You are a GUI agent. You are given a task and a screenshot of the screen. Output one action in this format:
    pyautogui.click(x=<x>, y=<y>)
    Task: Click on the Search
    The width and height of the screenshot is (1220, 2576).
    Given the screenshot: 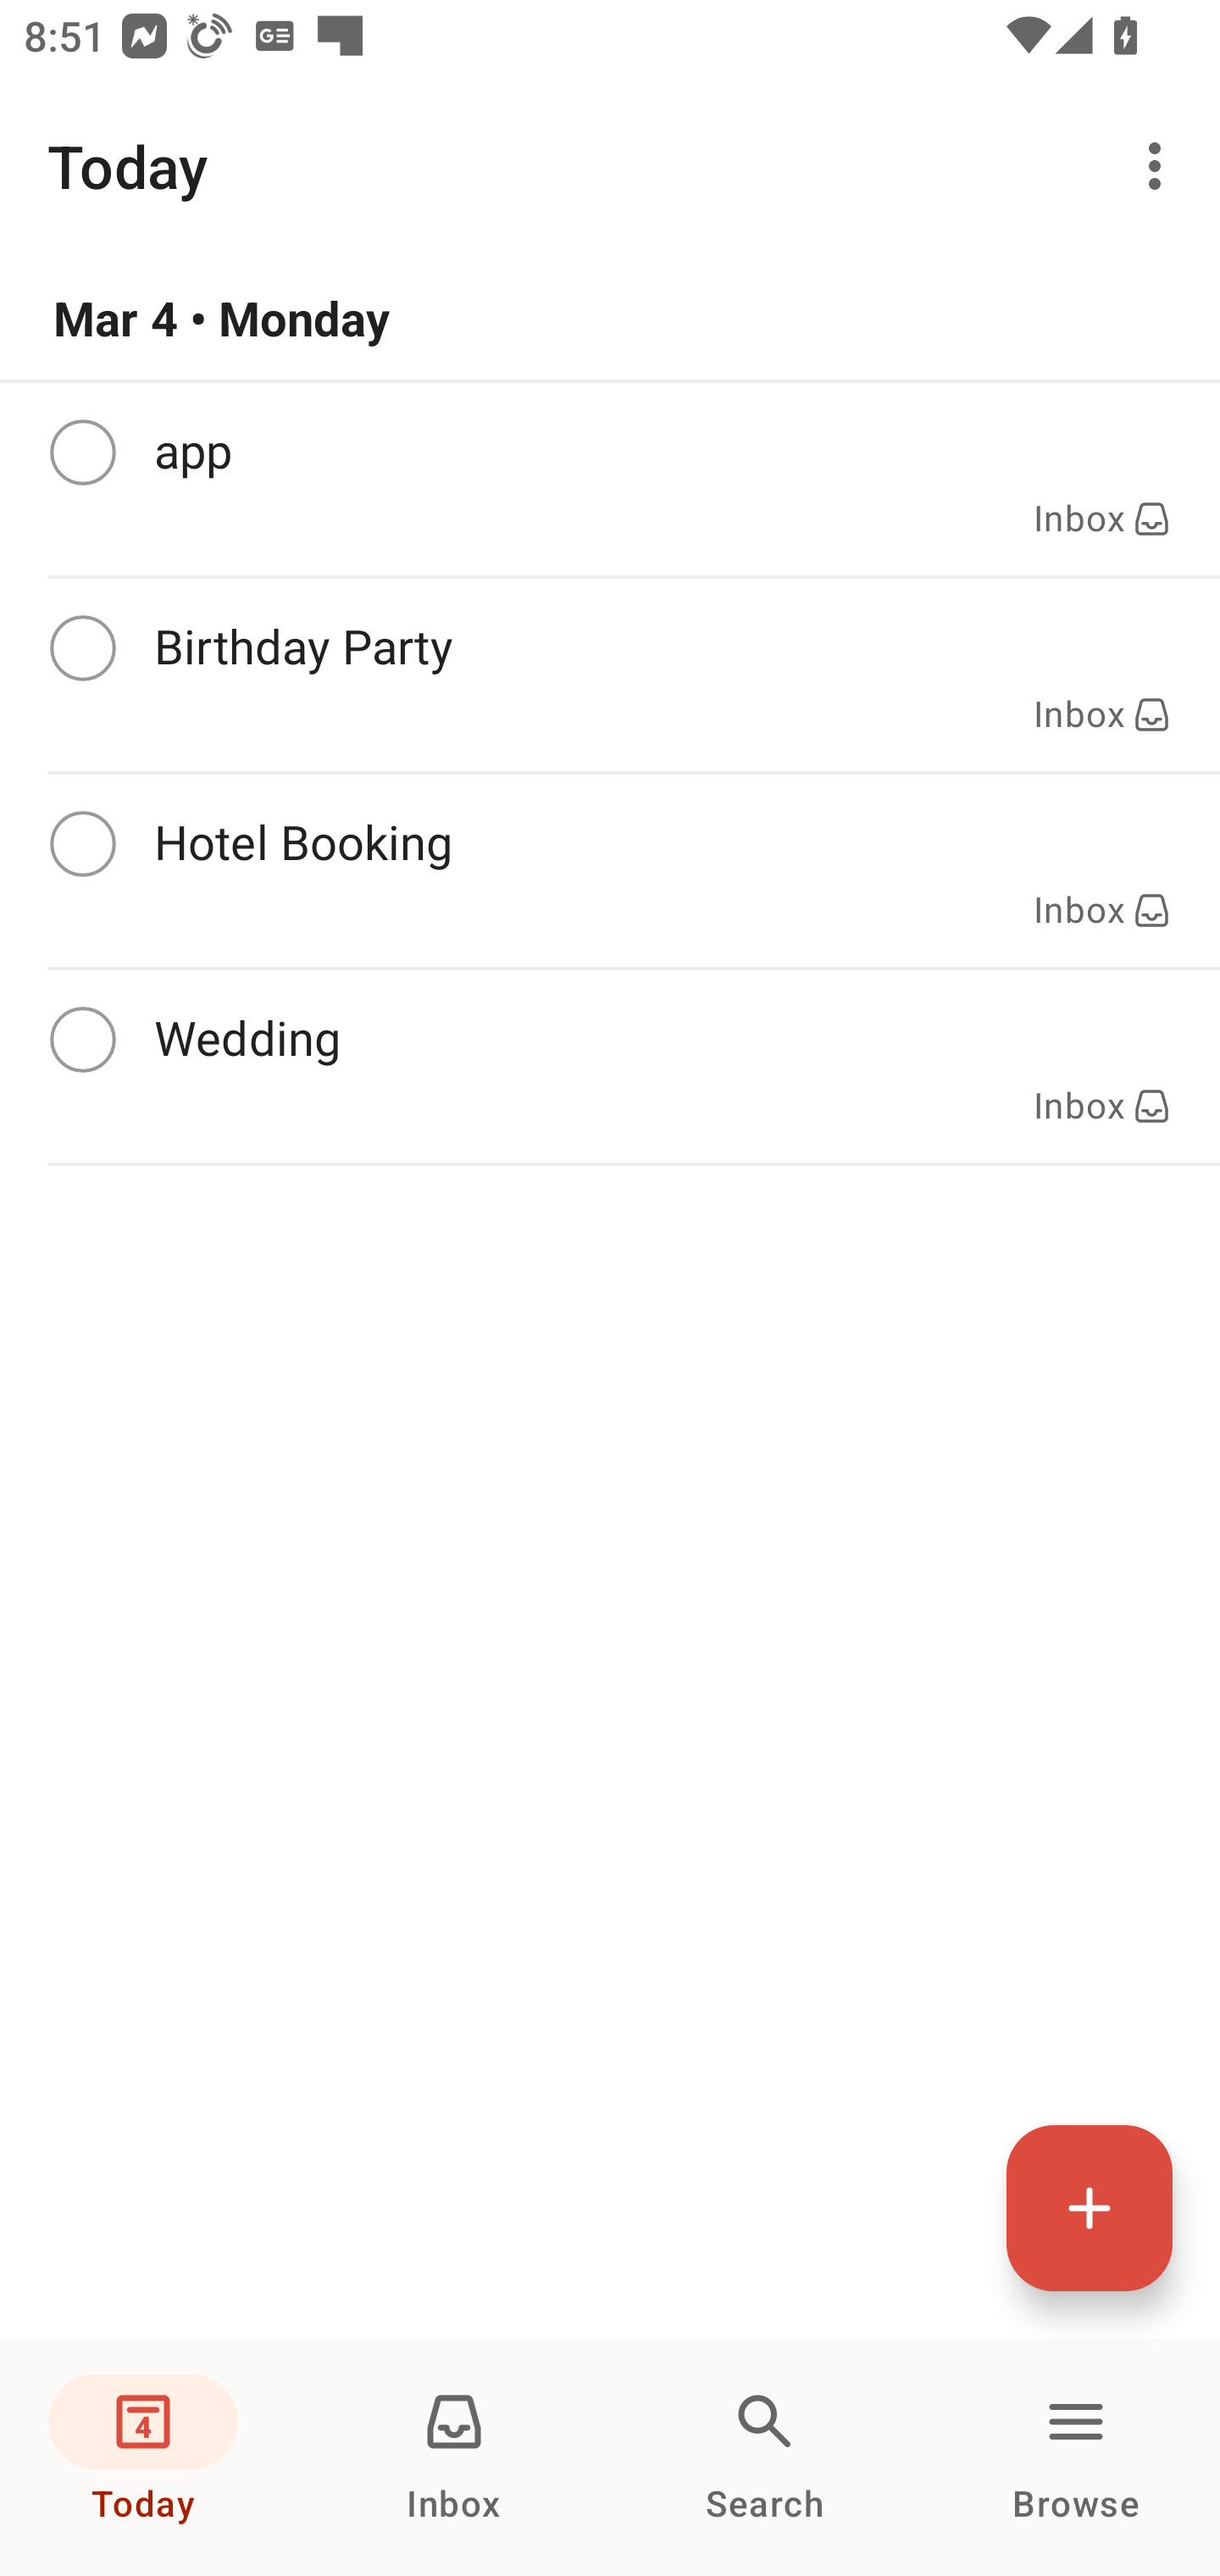 What is the action you would take?
    pyautogui.click(x=765, y=2457)
    